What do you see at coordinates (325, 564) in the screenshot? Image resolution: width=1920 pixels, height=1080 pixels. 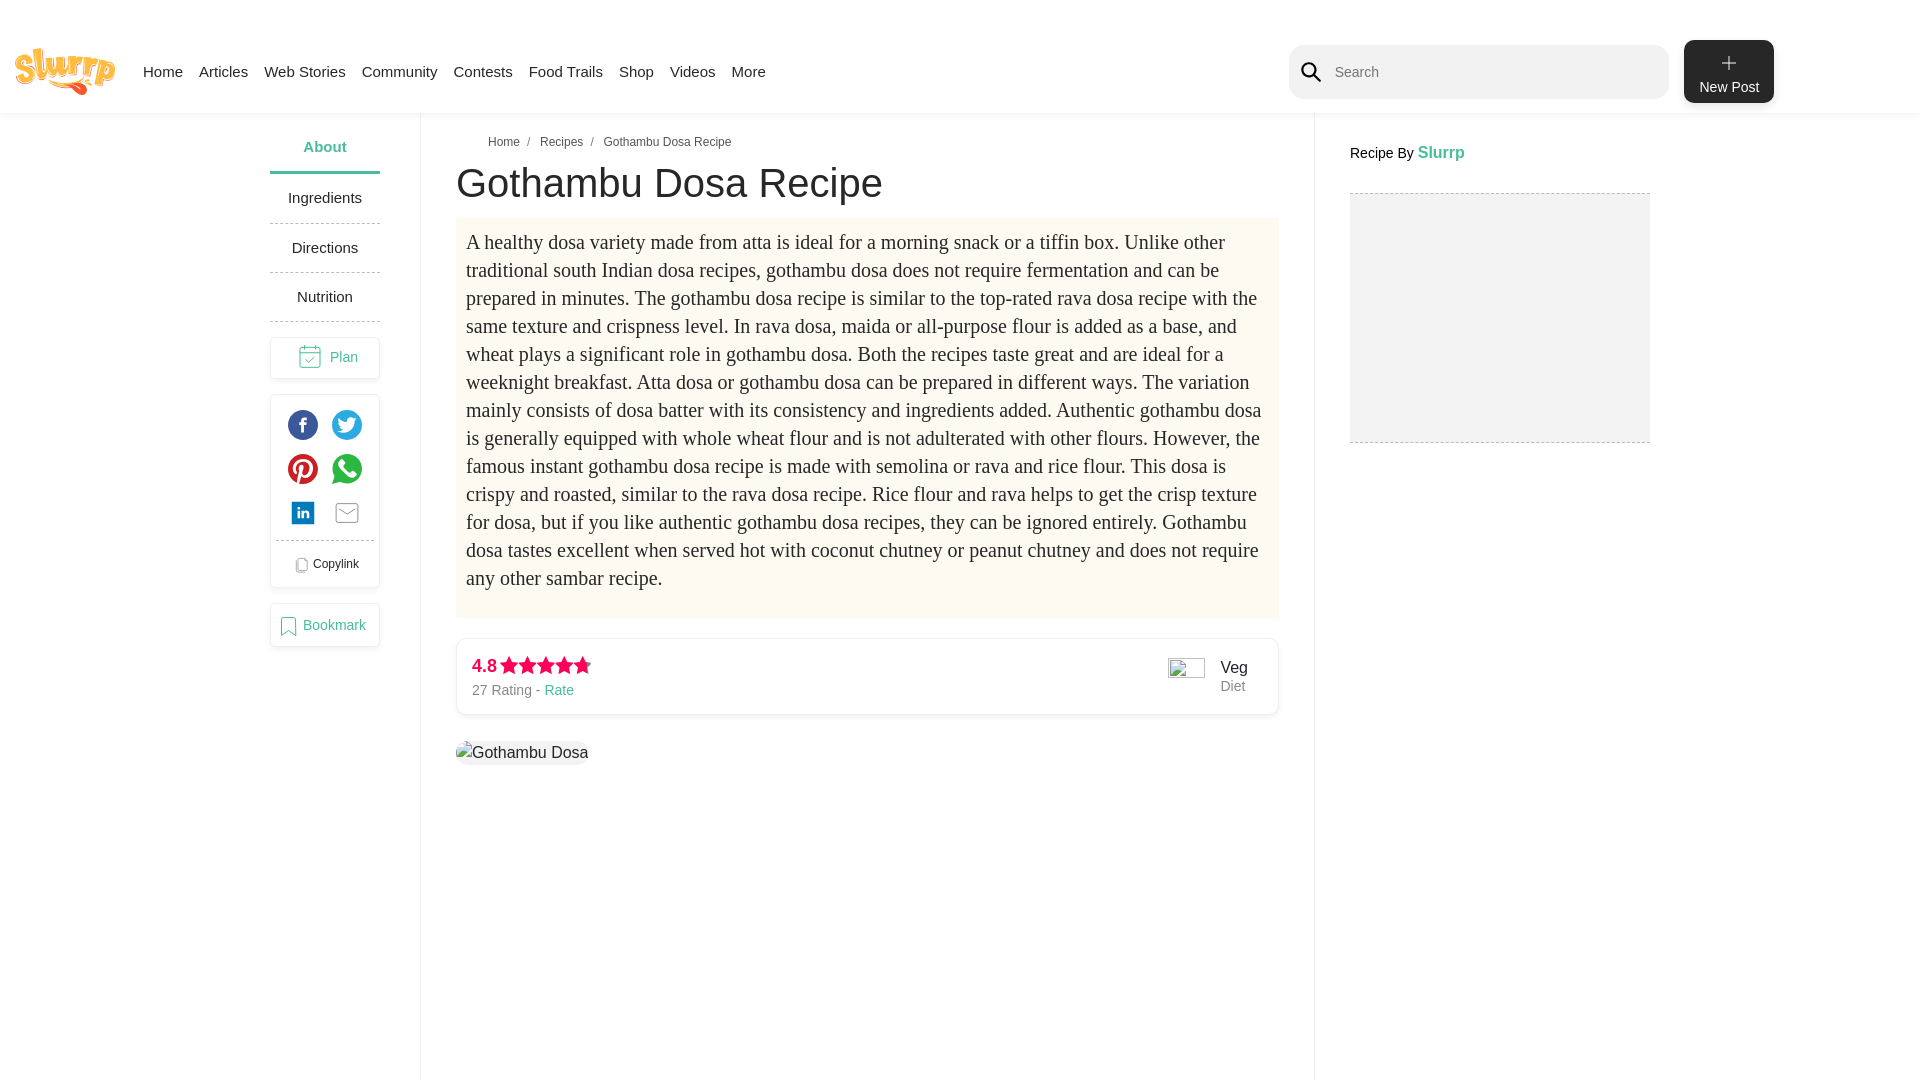 I see `Copylink` at bounding box center [325, 564].